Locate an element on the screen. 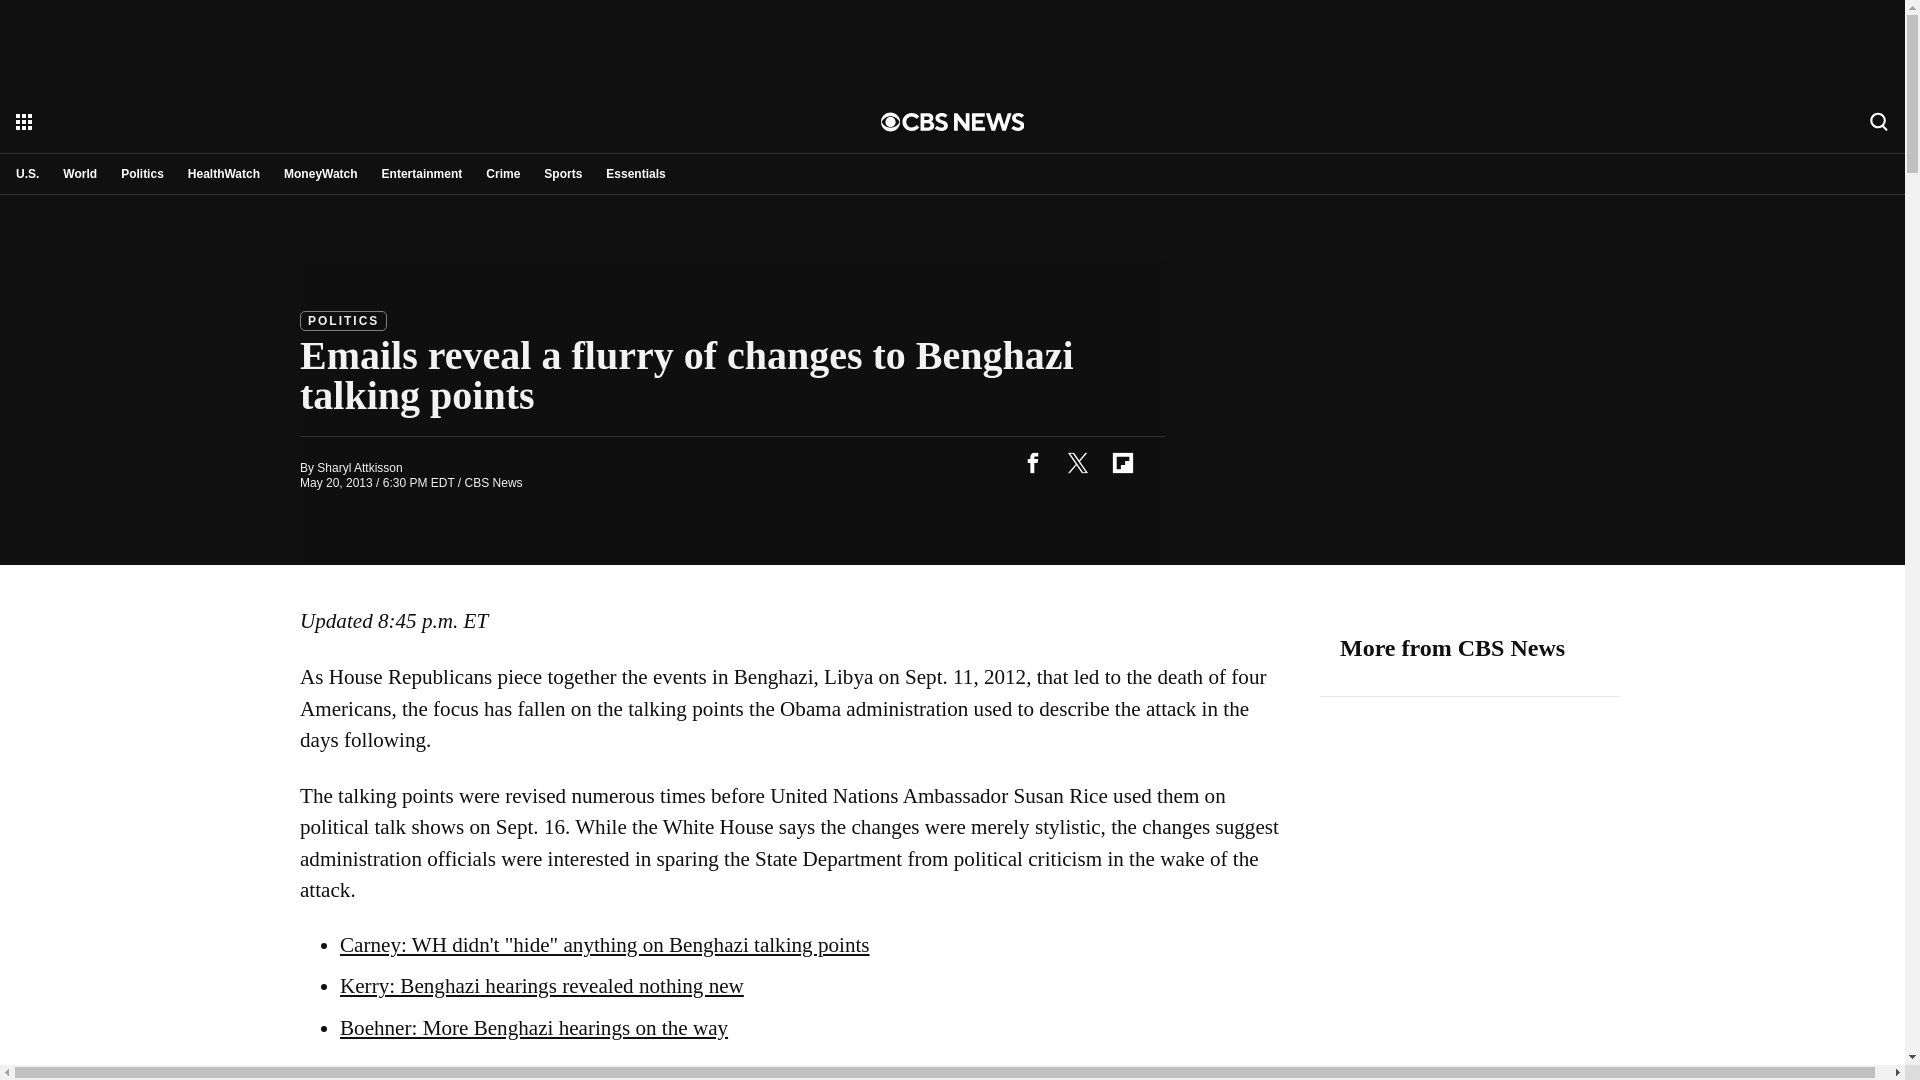 This screenshot has width=1920, height=1080. facebook is located at coordinates (1032, 462).